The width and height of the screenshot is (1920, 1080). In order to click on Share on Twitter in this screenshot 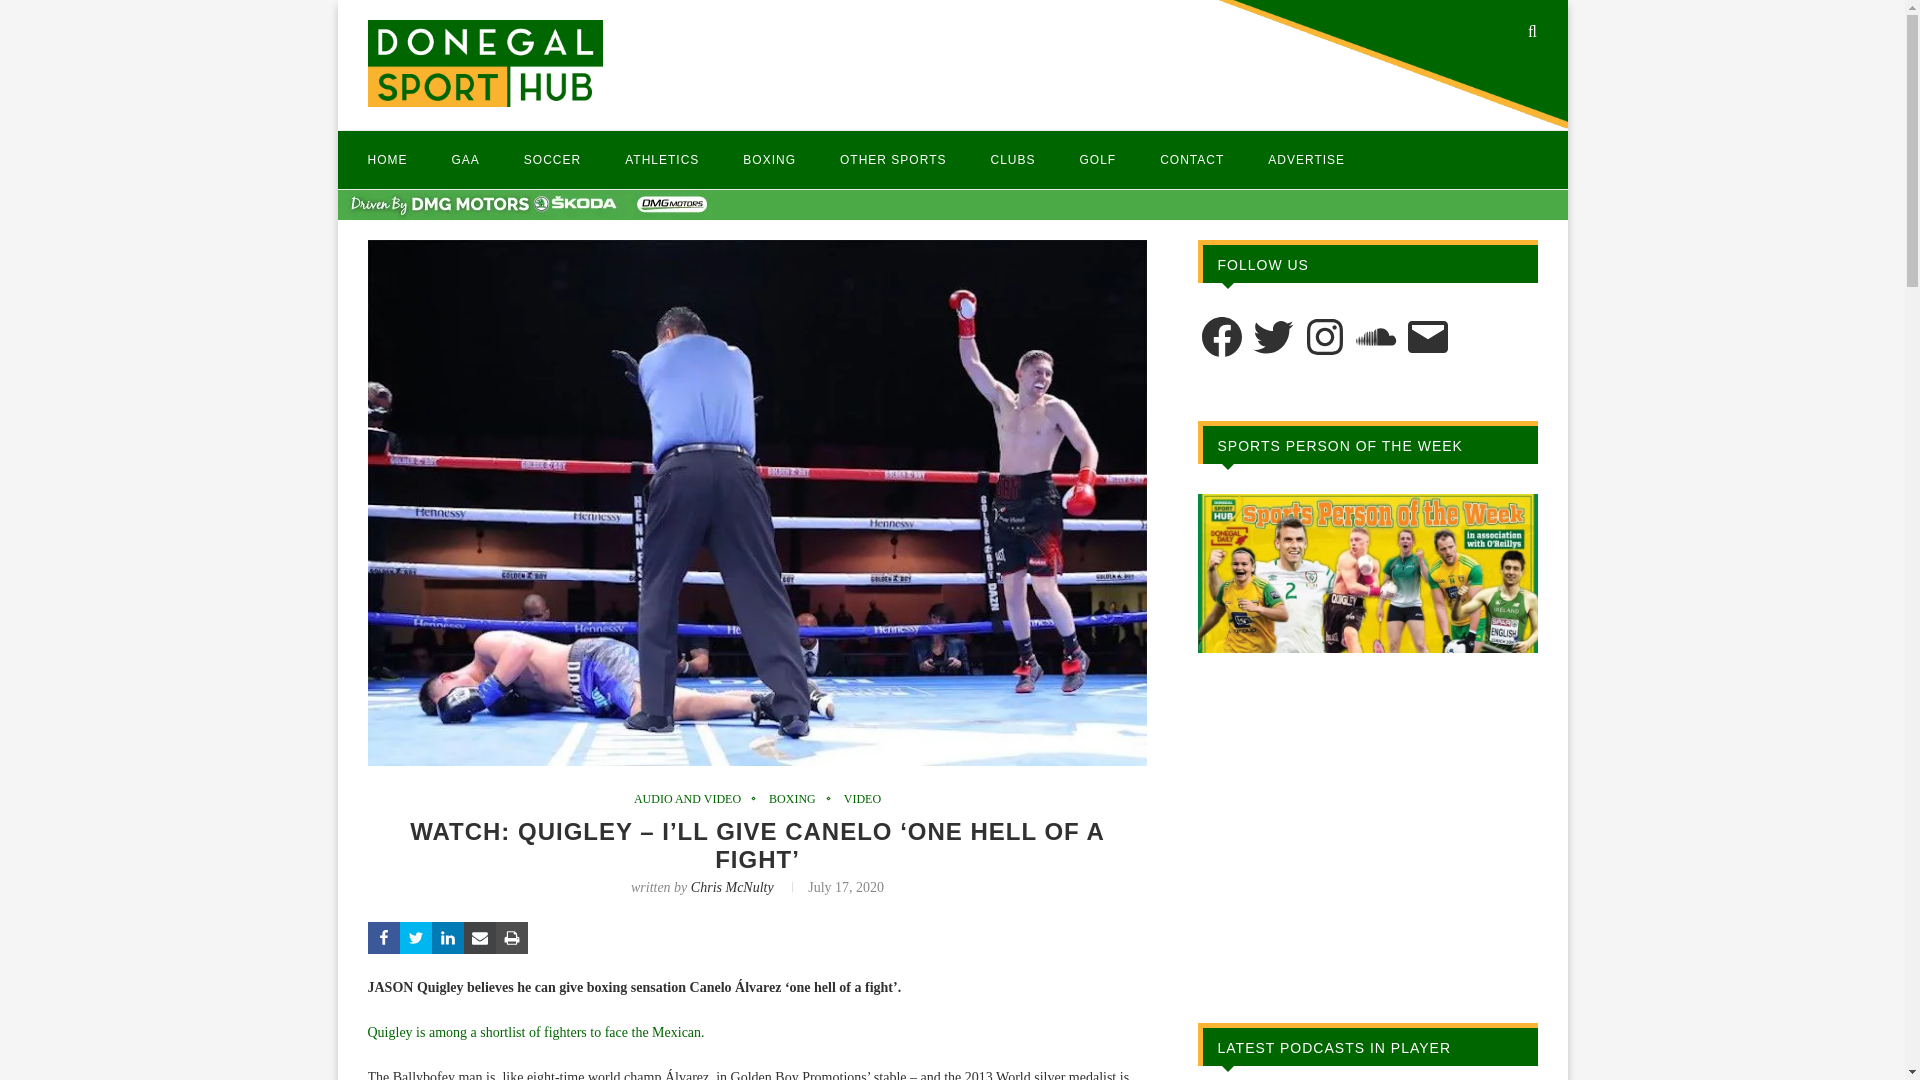, I will do `click(416, 938)`.